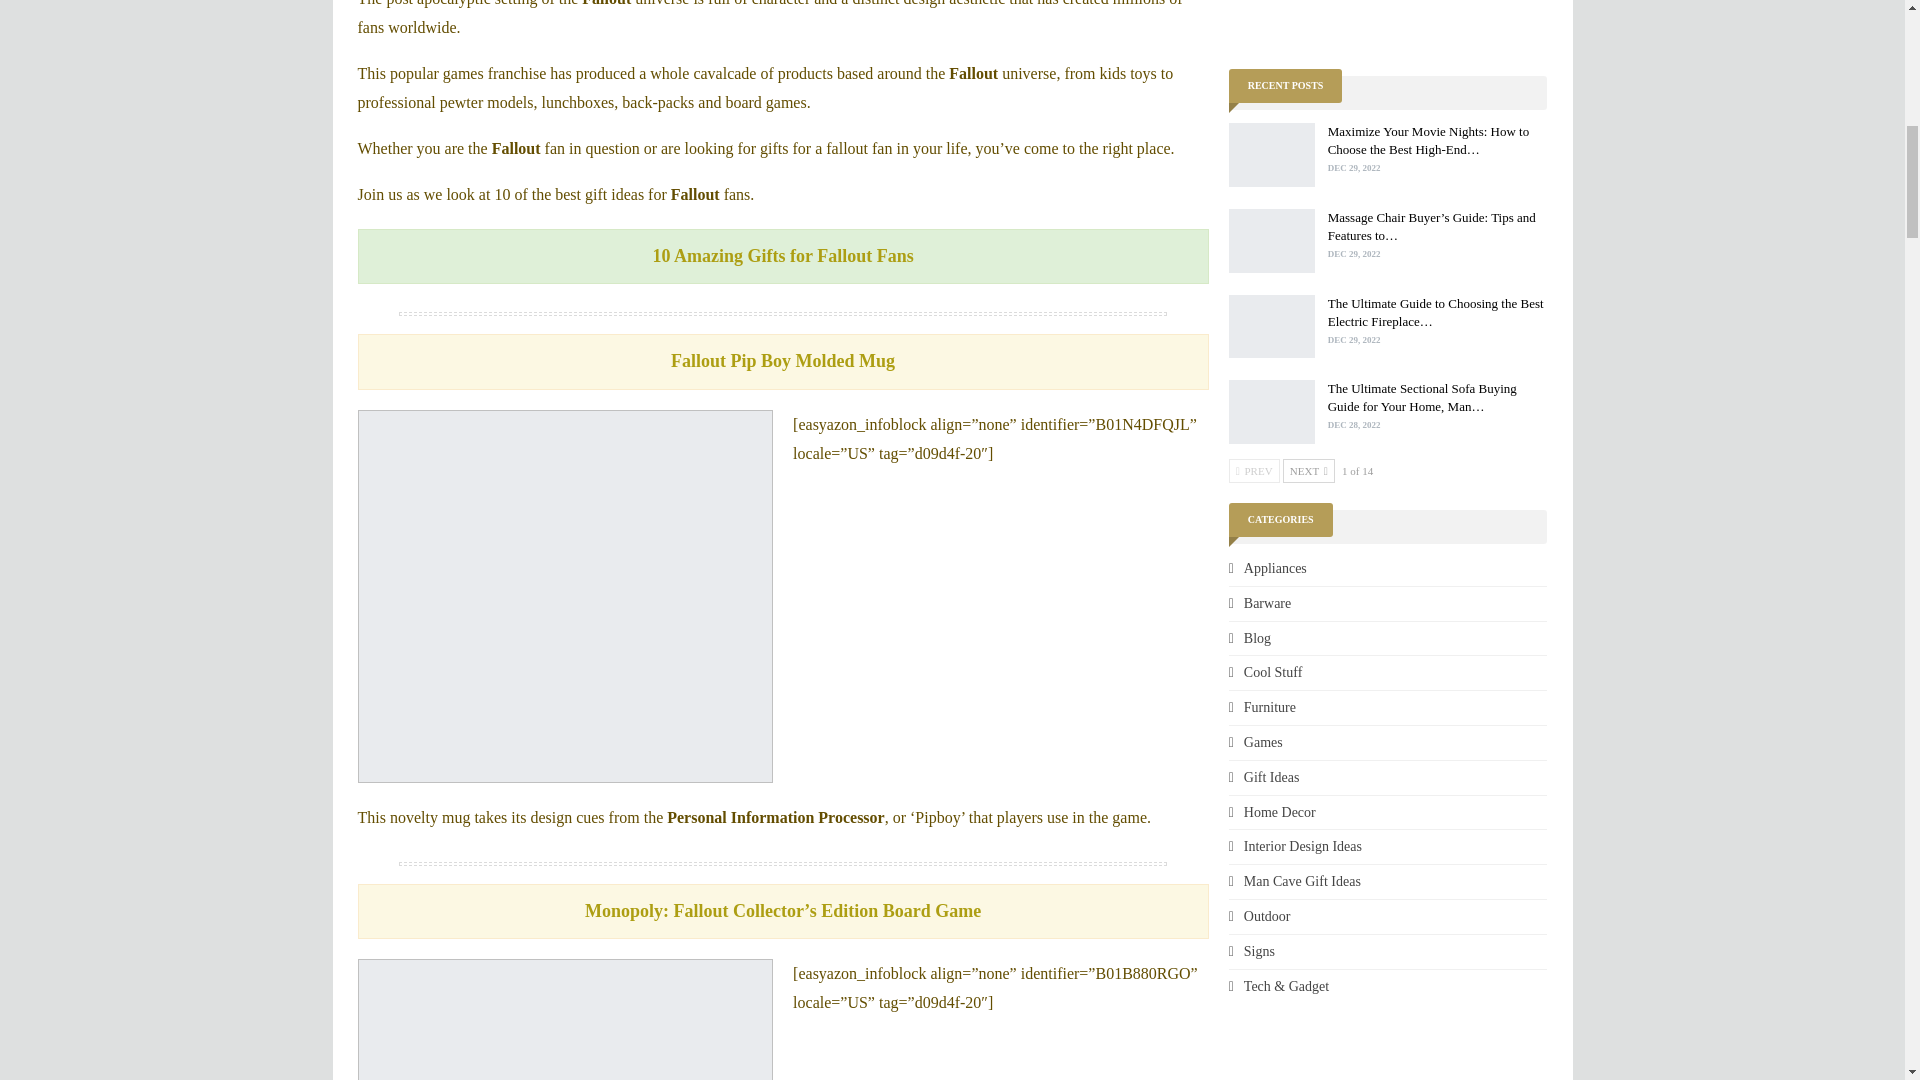 Image resolution: width=1920 pixels, height=1080 pixels. I want to click on Next, so click(1308, 470).